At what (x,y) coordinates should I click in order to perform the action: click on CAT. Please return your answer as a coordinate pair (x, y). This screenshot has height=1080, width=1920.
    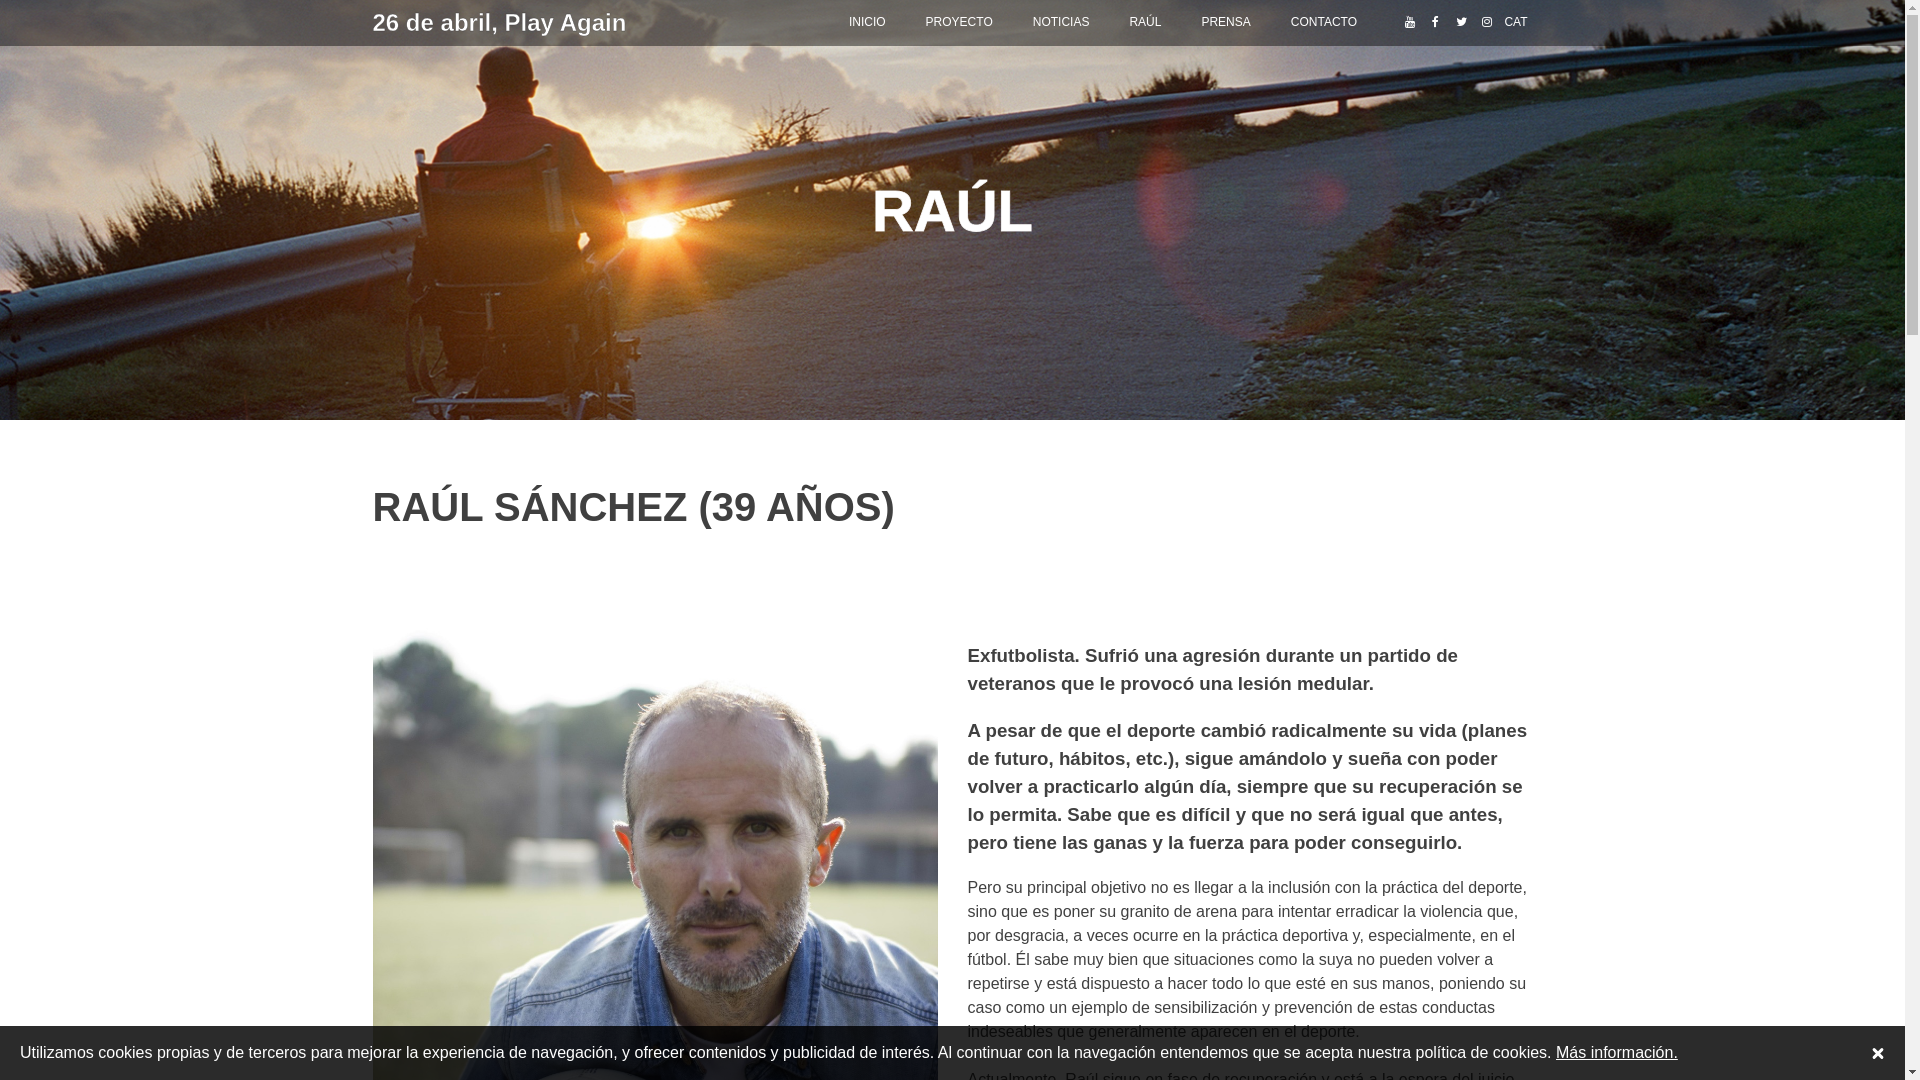
    Looking at the image, I should click on (1516, 23).